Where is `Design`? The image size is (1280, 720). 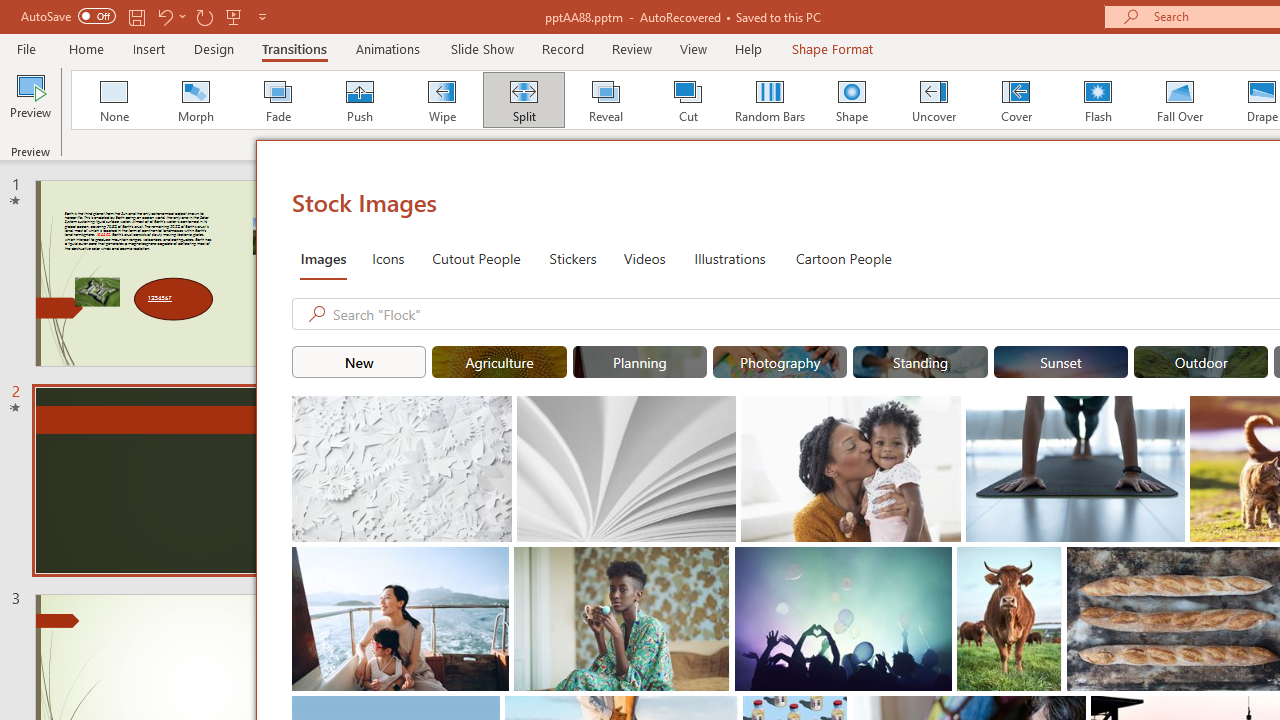 Design is located at coordinates (214, 48).